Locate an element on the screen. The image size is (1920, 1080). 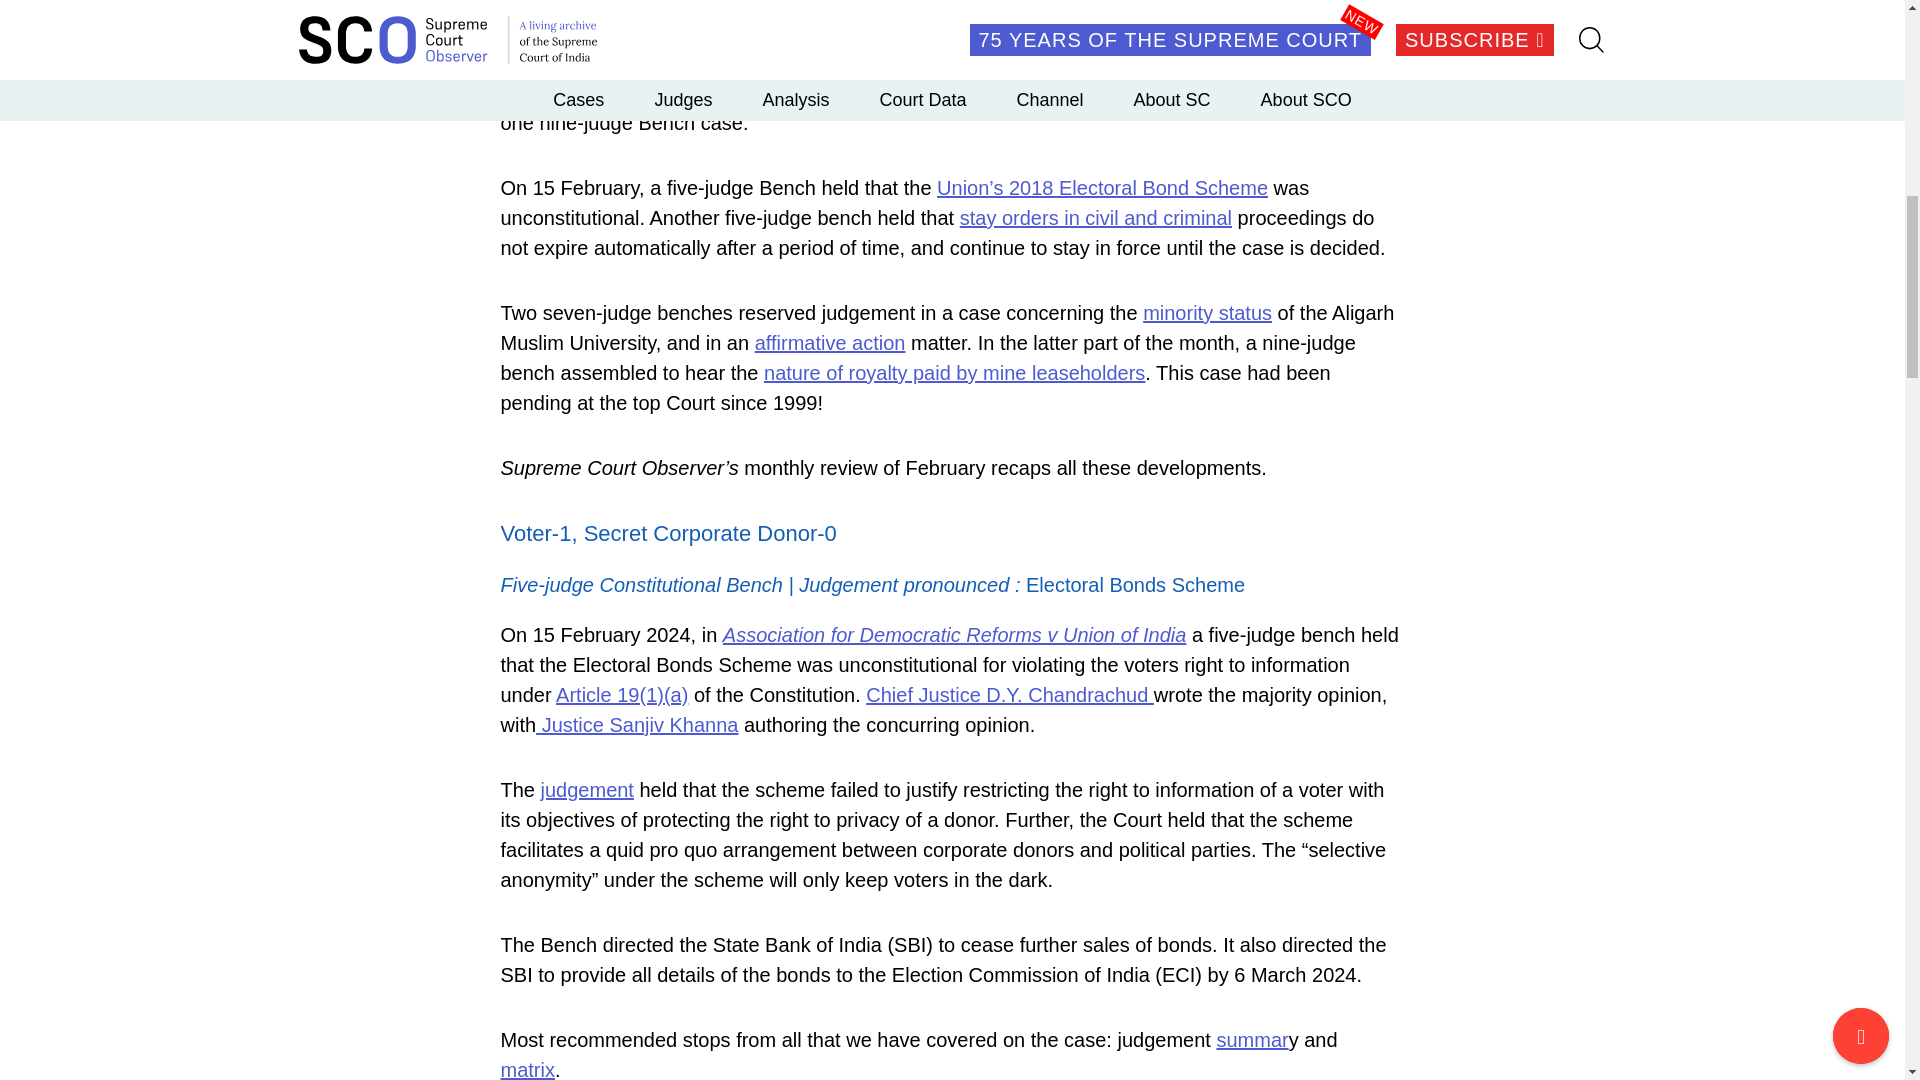
Association for Democratic Reforms v Union of India is located at coordinates (954, 634).